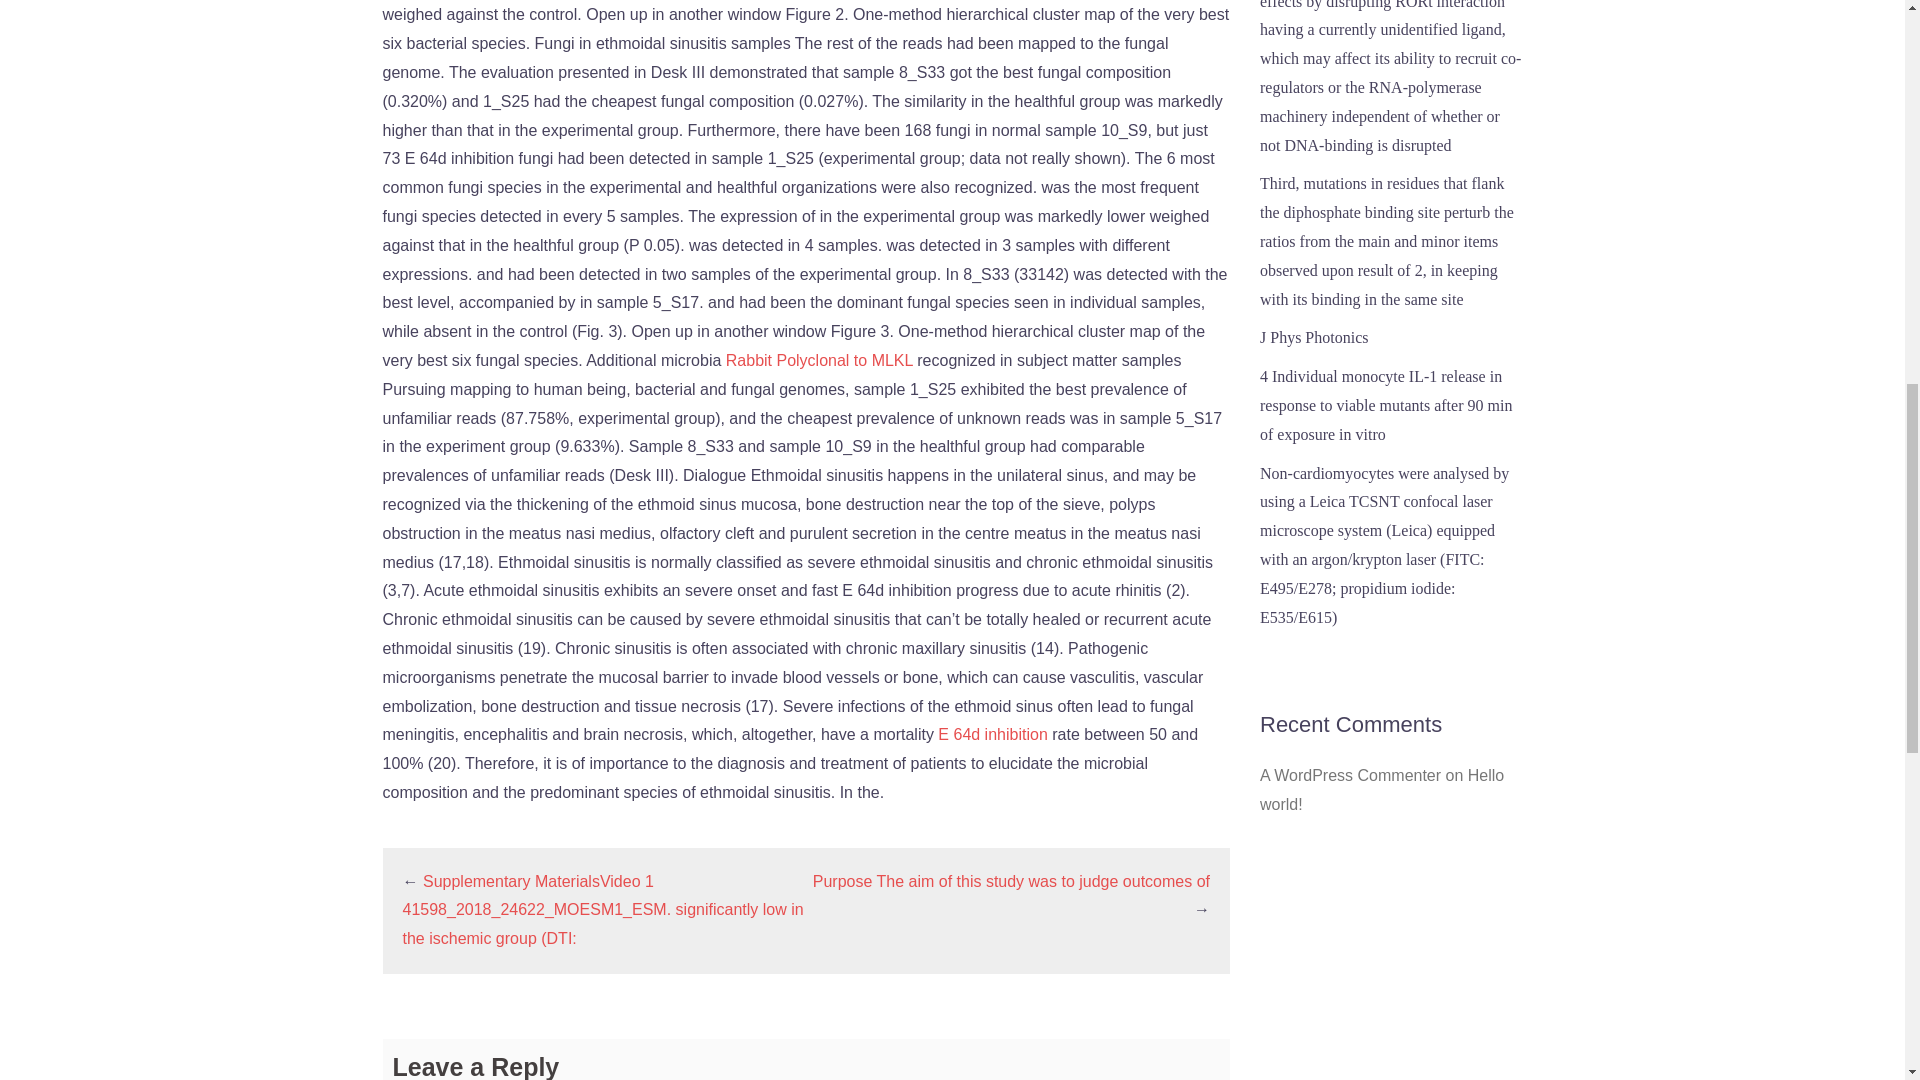  What do you see at coordinates (819, 360) in the screenshot?
I see `Rabbit Polyclonal to MLKL` at bounding box center [819, 360].